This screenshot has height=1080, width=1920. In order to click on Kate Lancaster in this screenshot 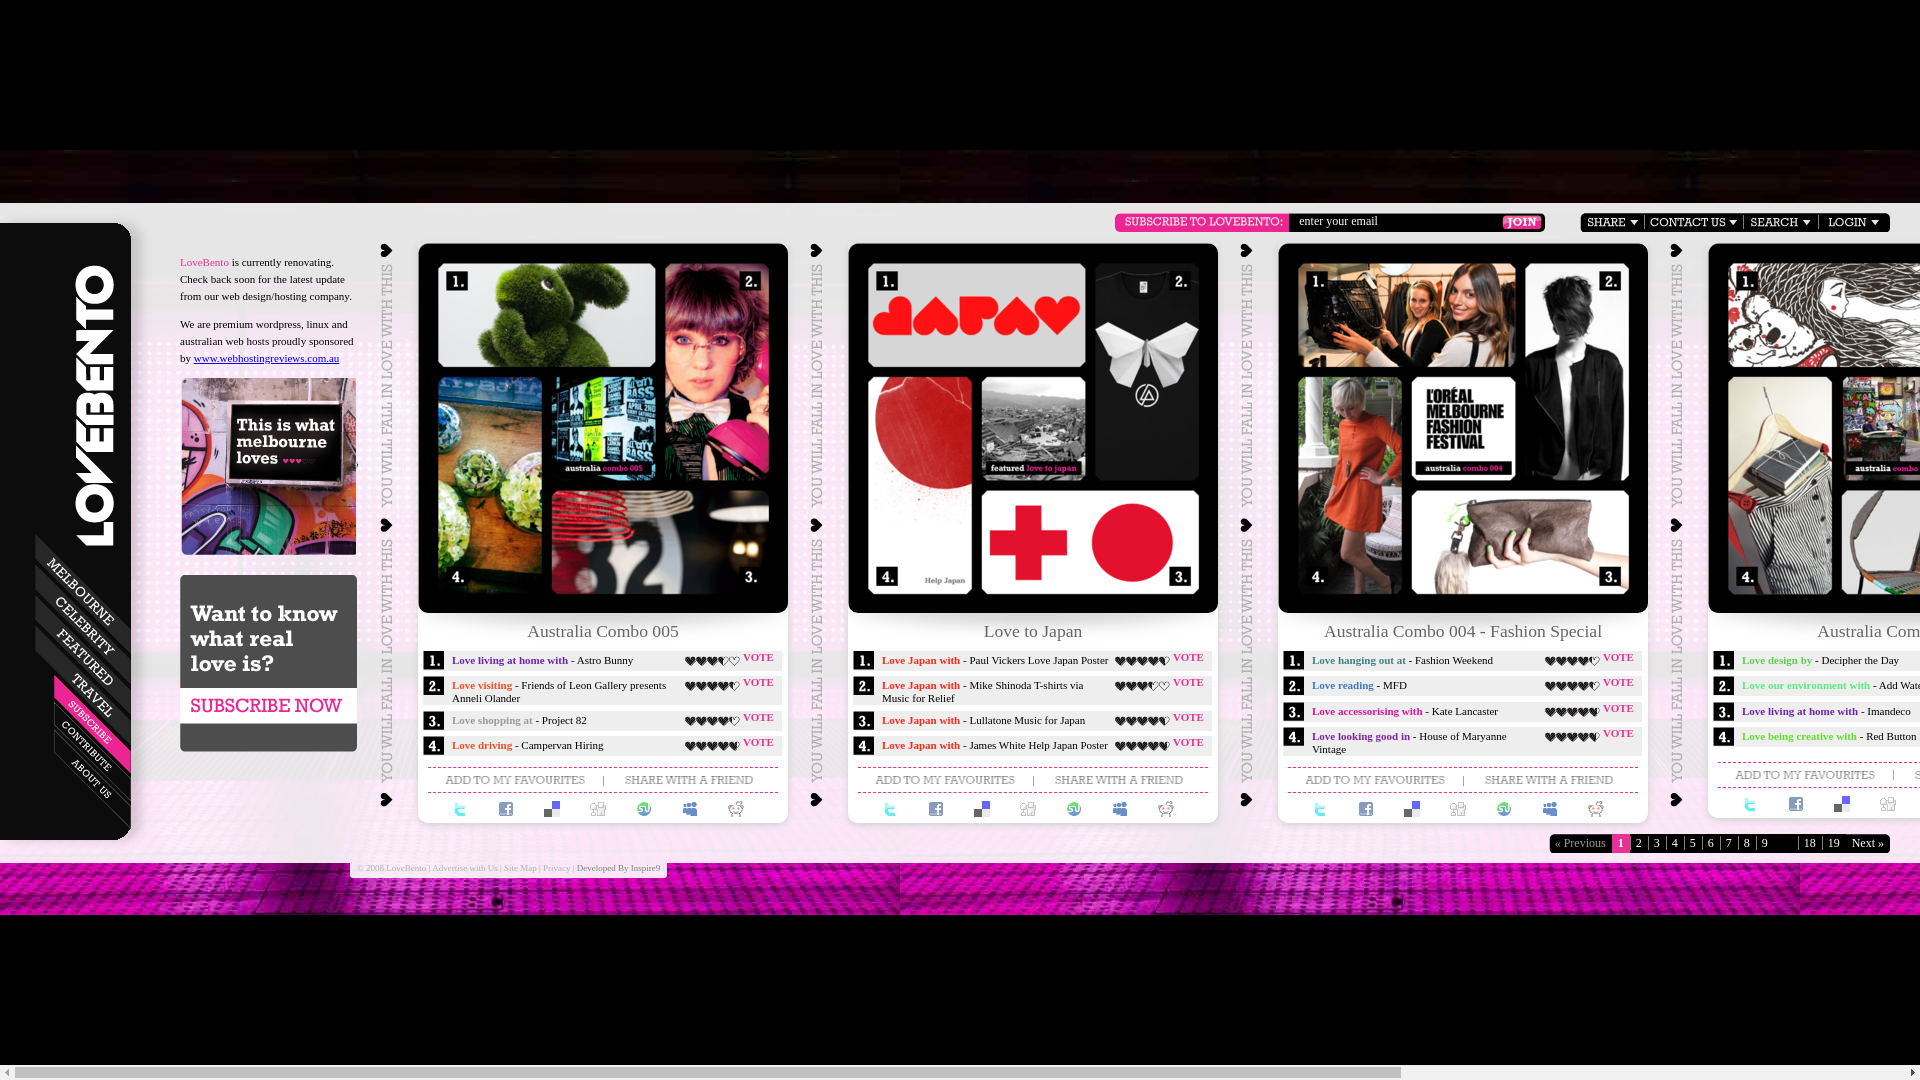, I will do `click(1520, 542)`.